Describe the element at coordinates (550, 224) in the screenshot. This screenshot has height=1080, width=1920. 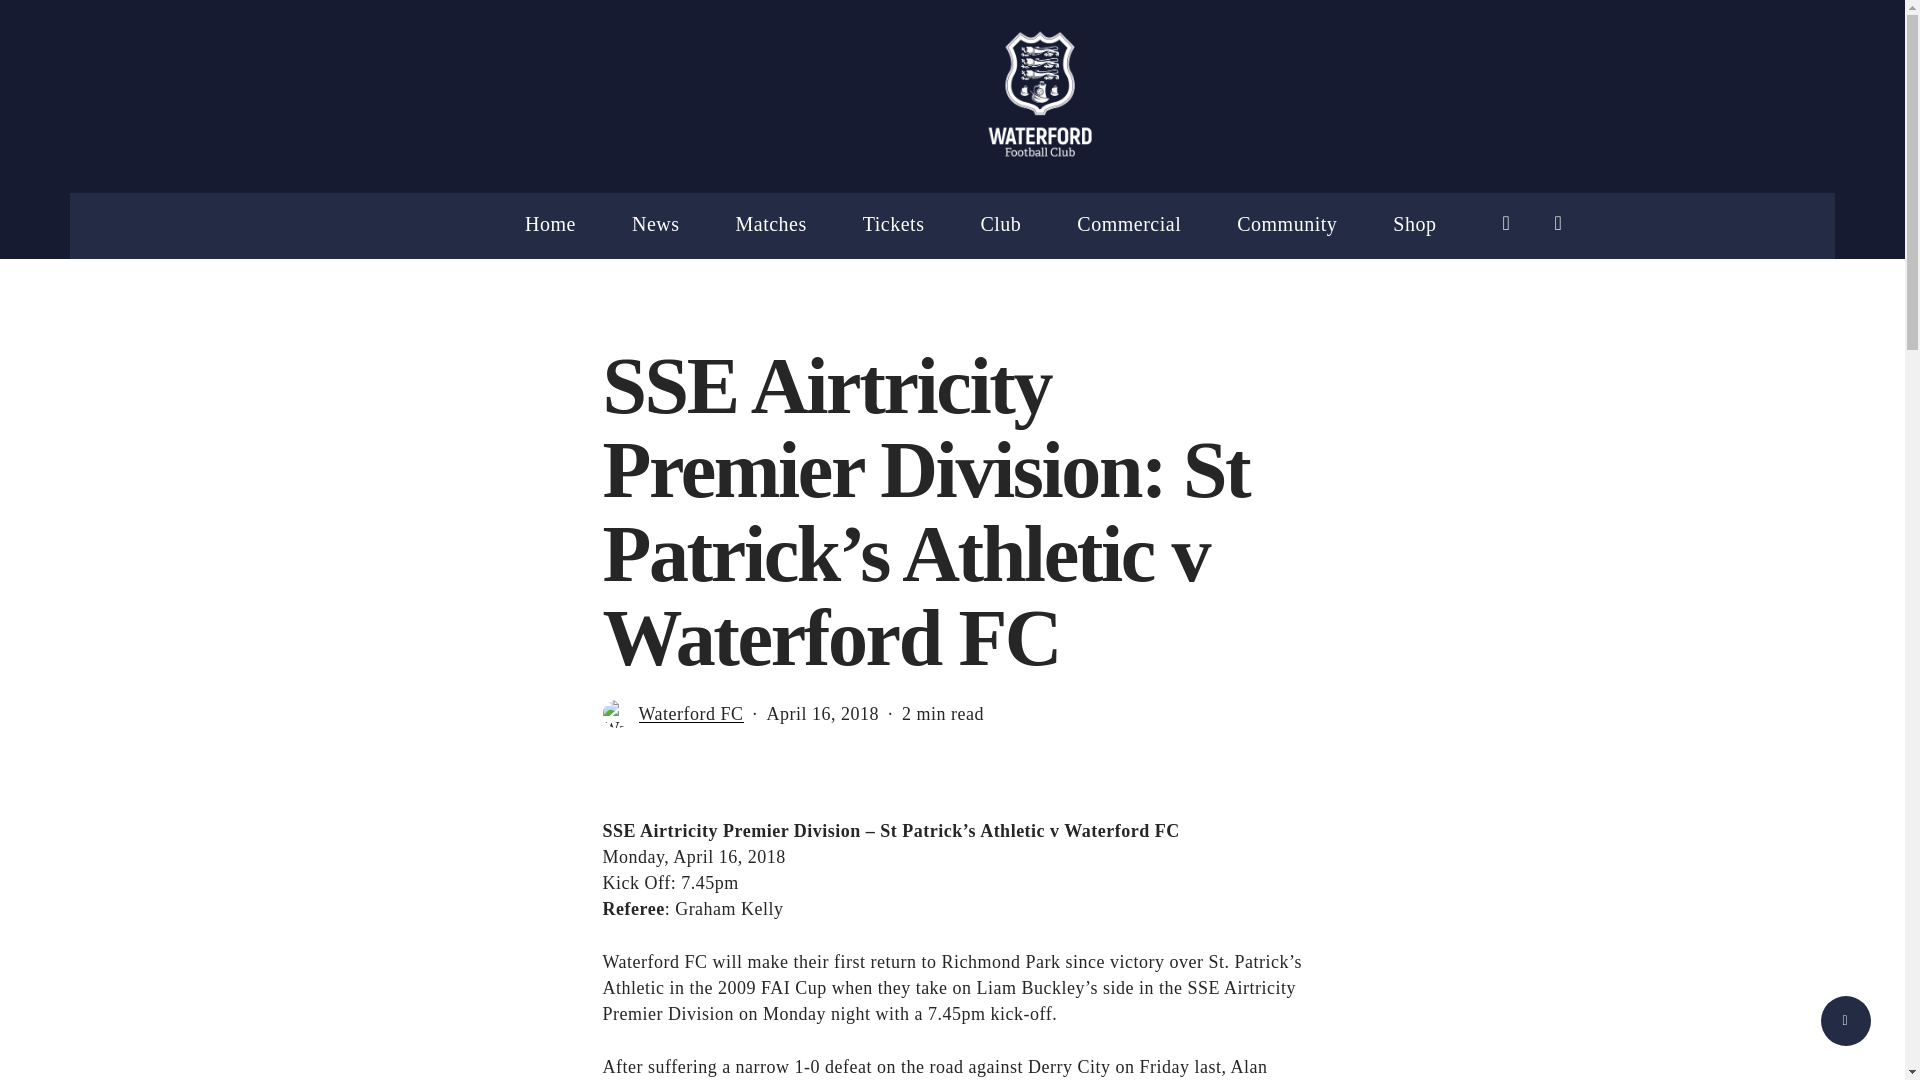
I see `Home` at that location.